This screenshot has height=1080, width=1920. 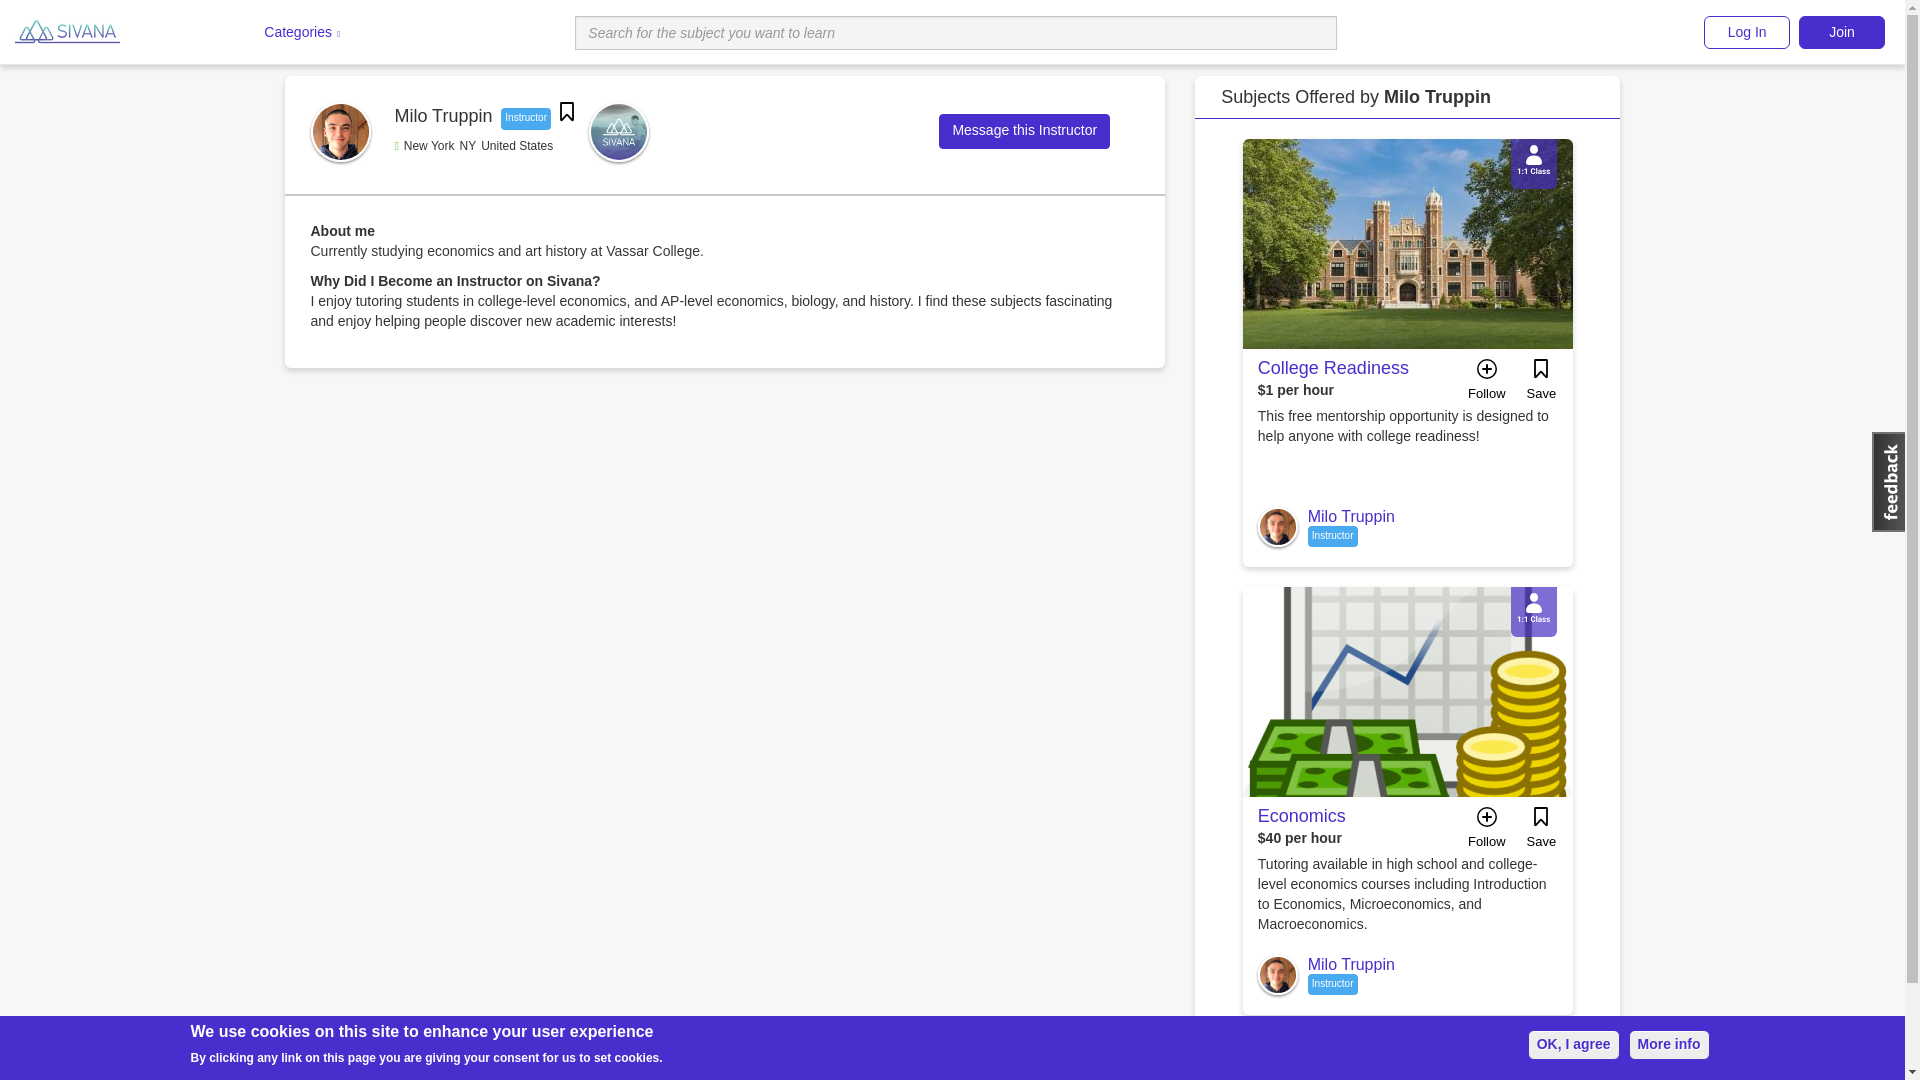 I want to click on Join, so click(x=1842, y=32).